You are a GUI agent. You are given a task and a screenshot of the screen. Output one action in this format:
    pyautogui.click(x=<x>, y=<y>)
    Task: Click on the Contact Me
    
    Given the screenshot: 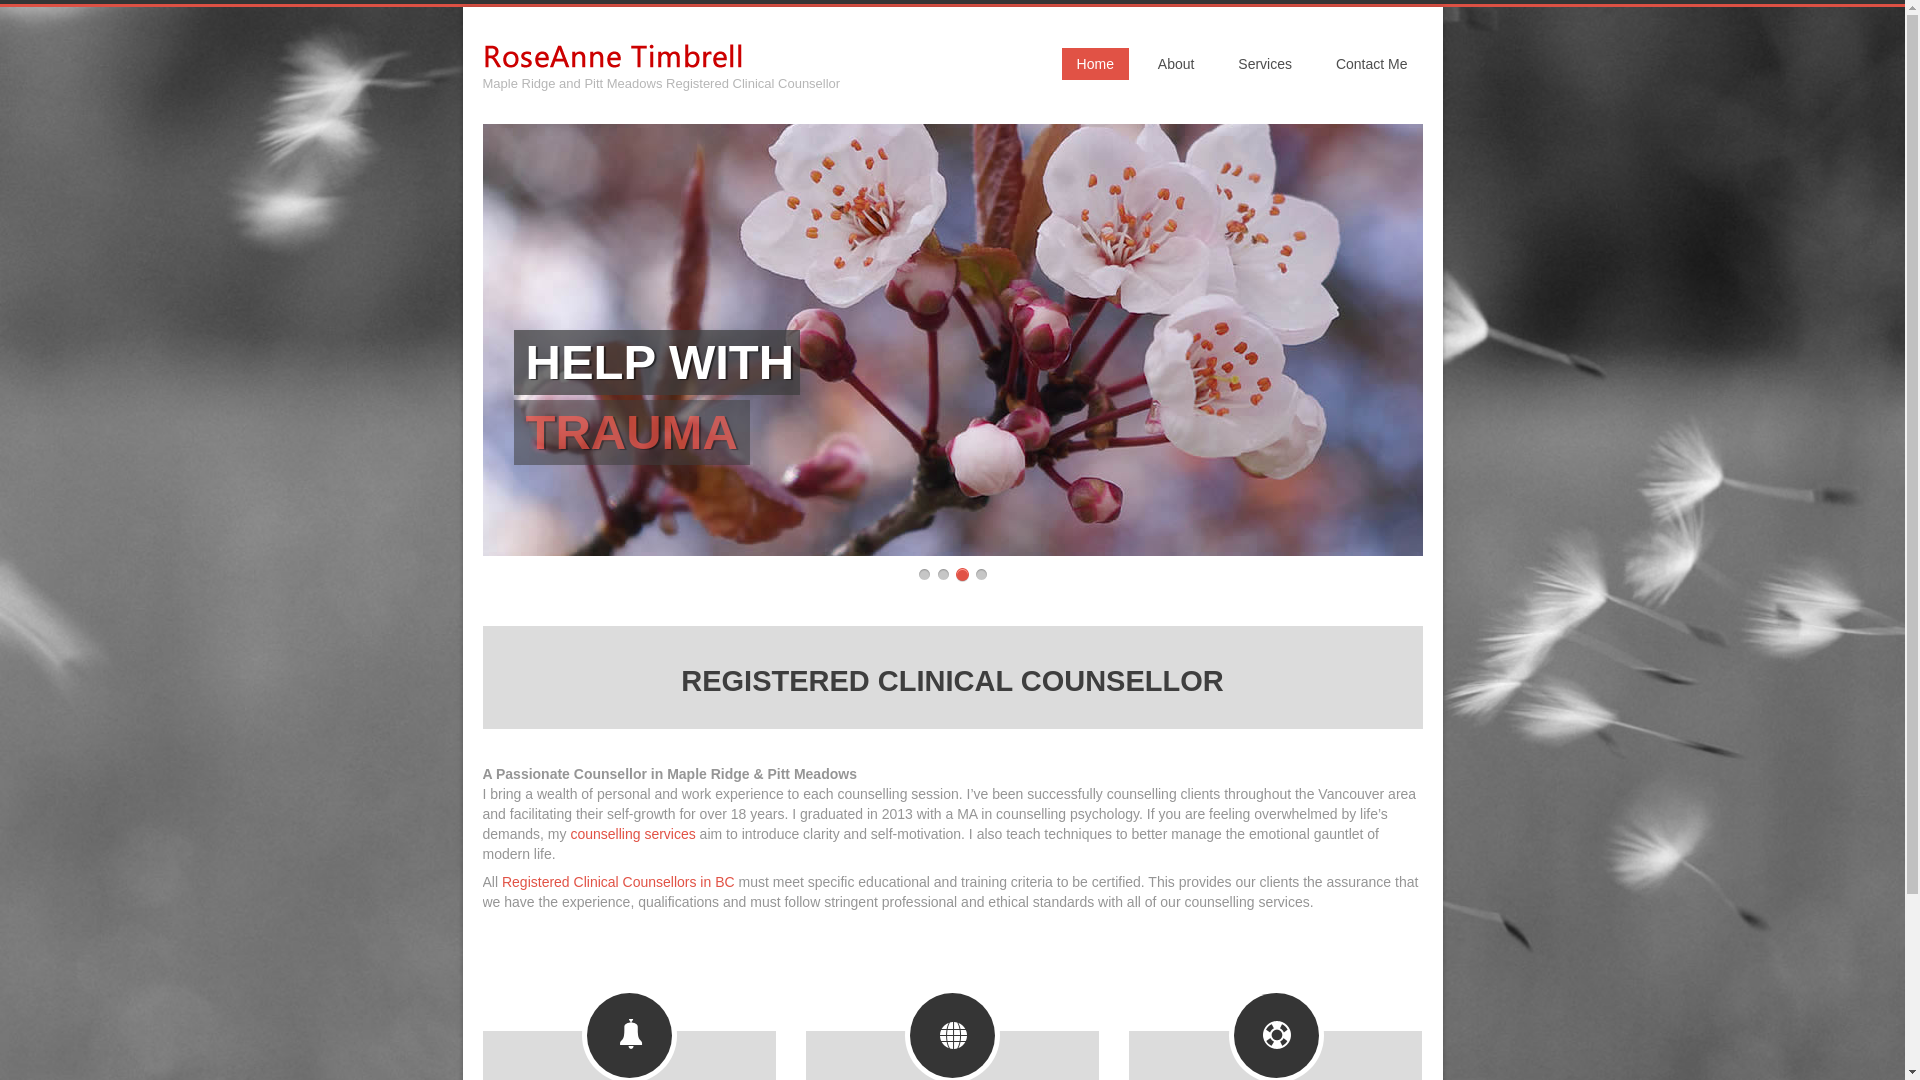 What is the action you would take?
    pyautogui.click(x=1371, y=63)
    